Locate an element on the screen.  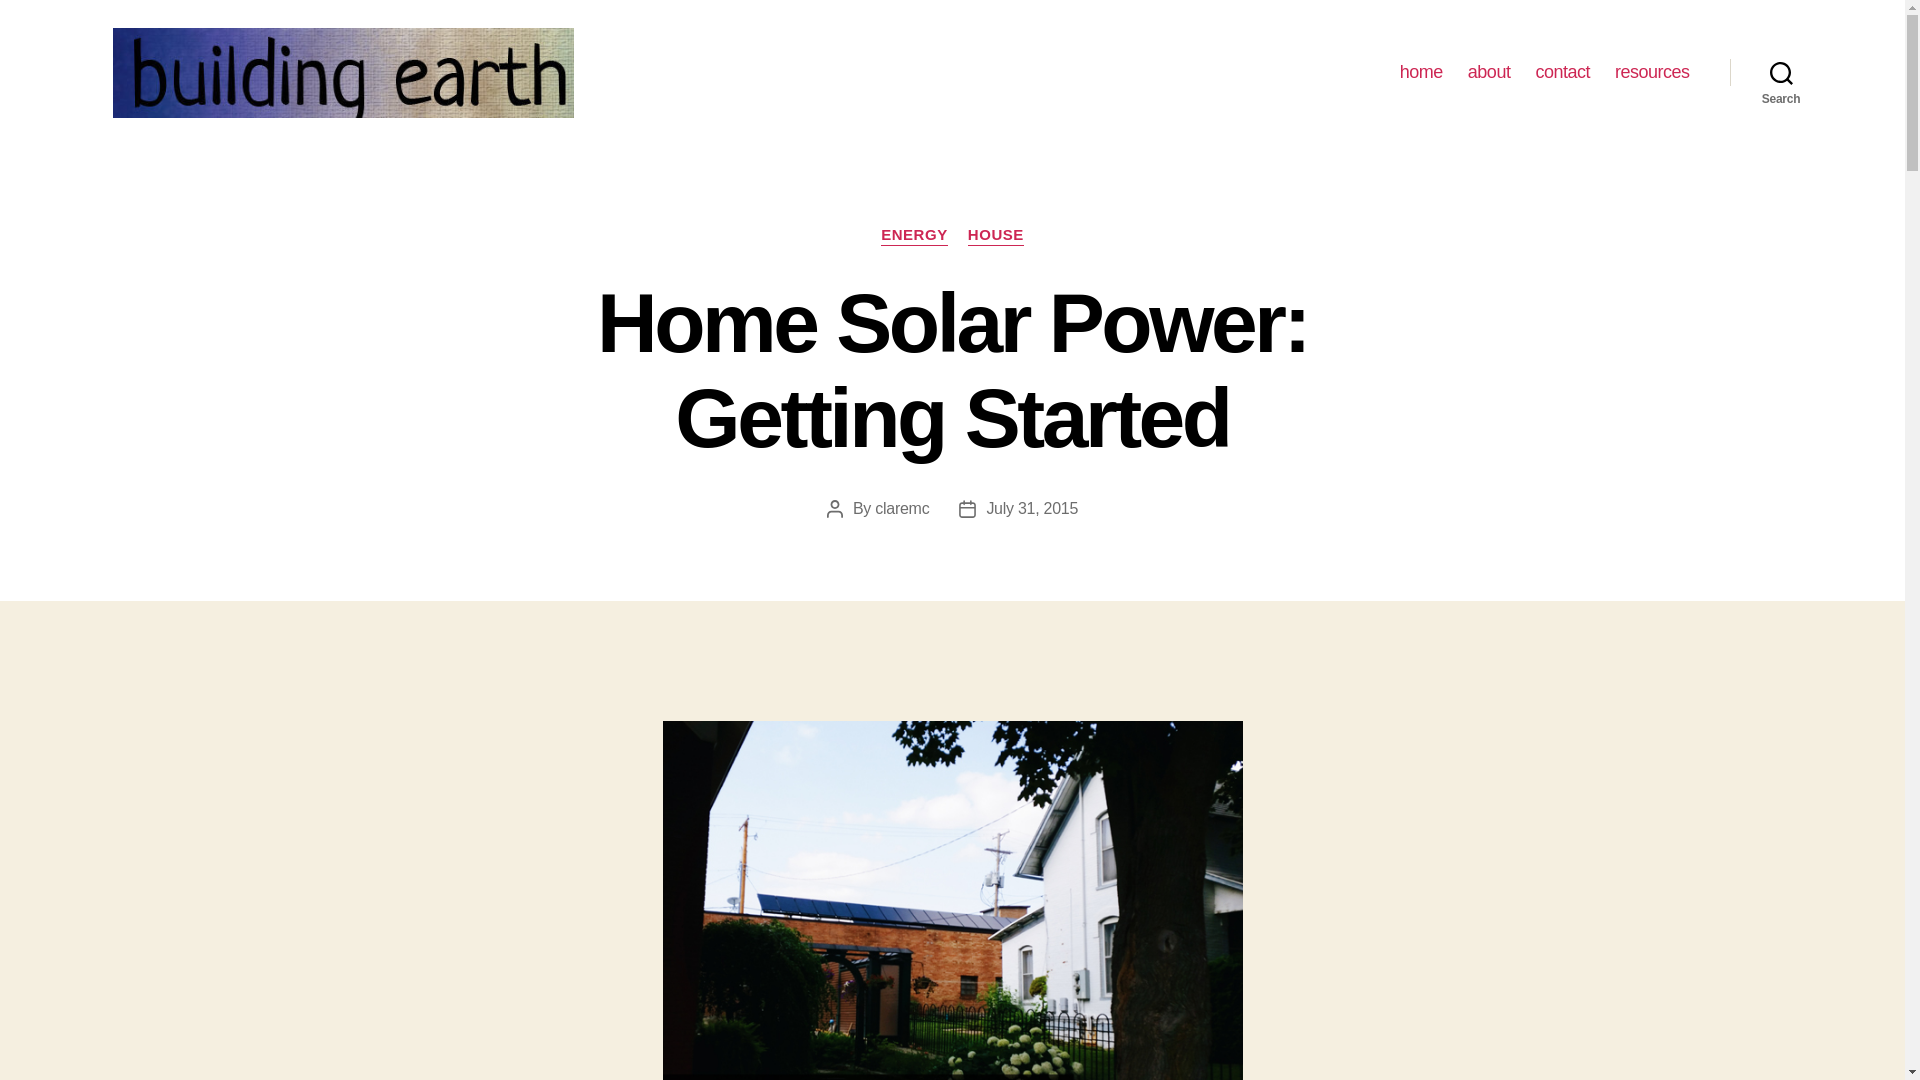
claremc is located at coordinates (902, 508).